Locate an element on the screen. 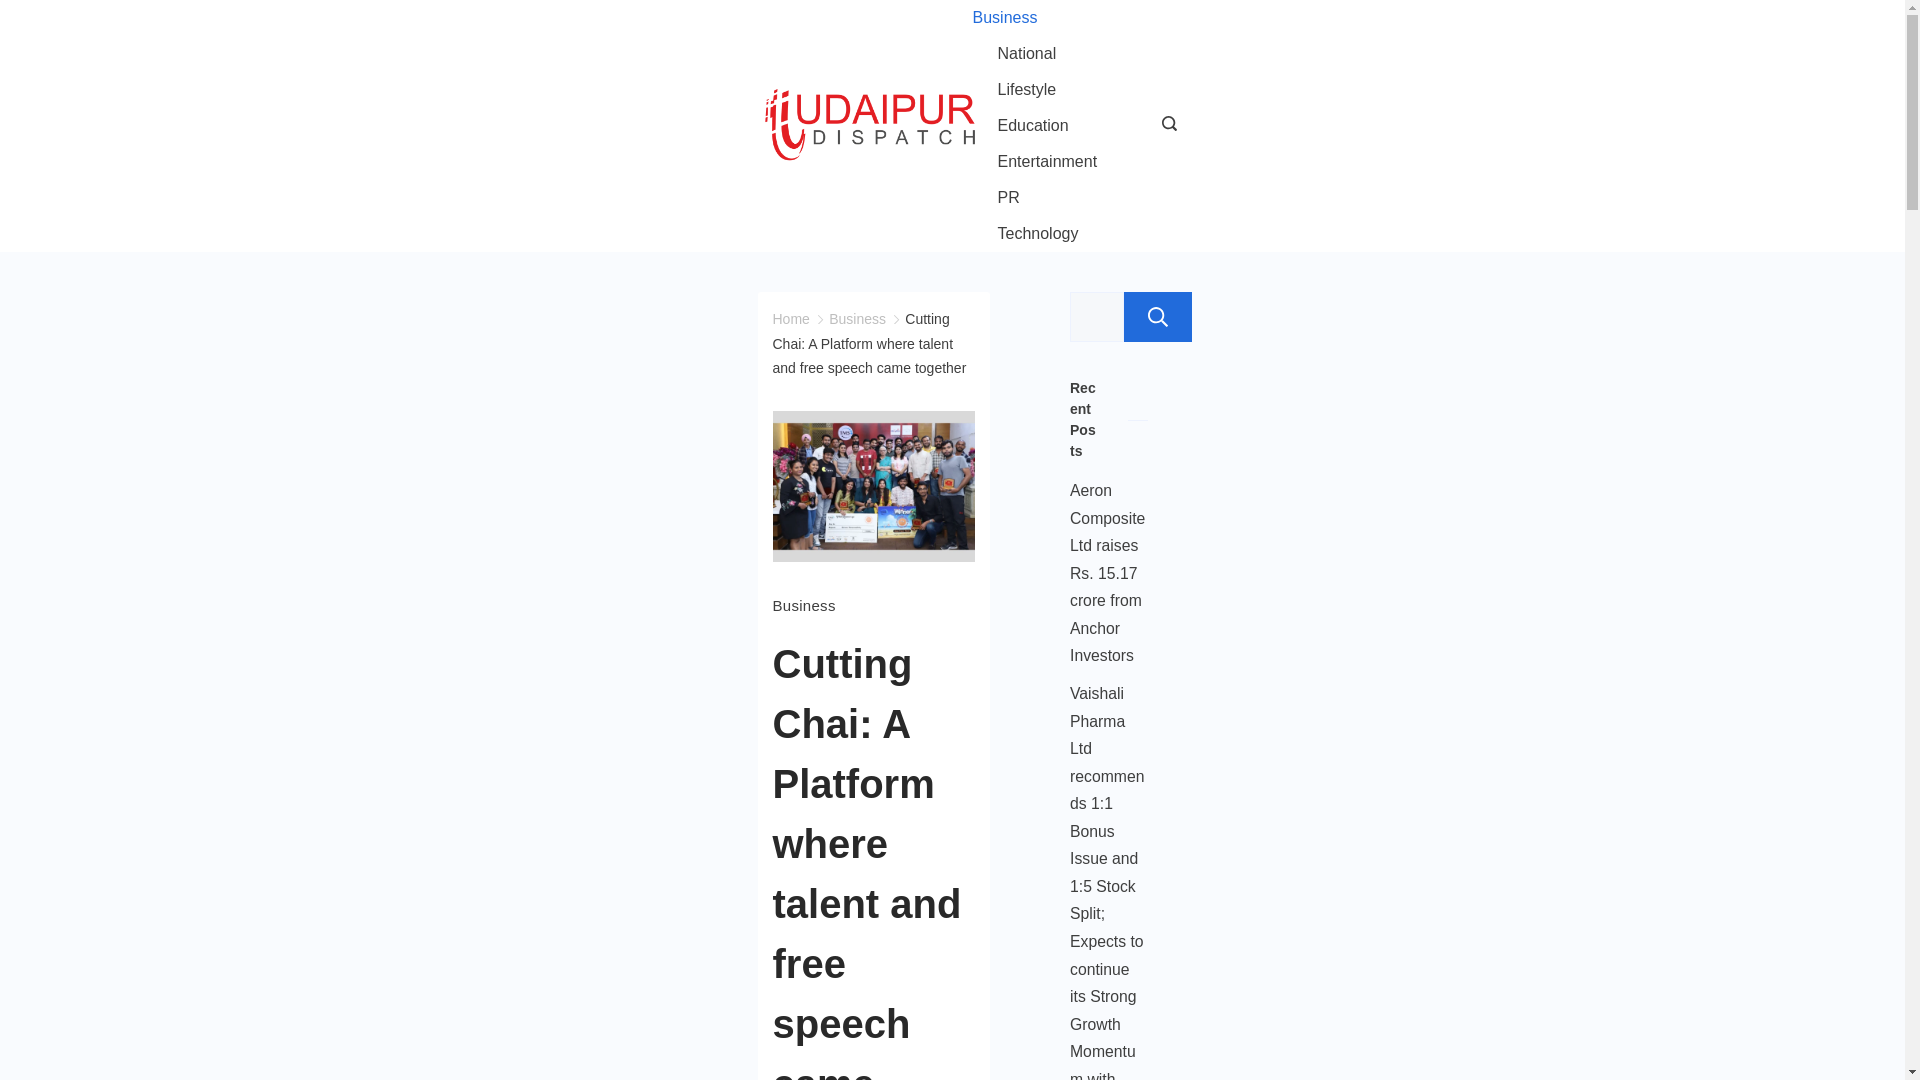 This screenshot has height=1080, width=1920. Business is located at coordinates (803, 605).